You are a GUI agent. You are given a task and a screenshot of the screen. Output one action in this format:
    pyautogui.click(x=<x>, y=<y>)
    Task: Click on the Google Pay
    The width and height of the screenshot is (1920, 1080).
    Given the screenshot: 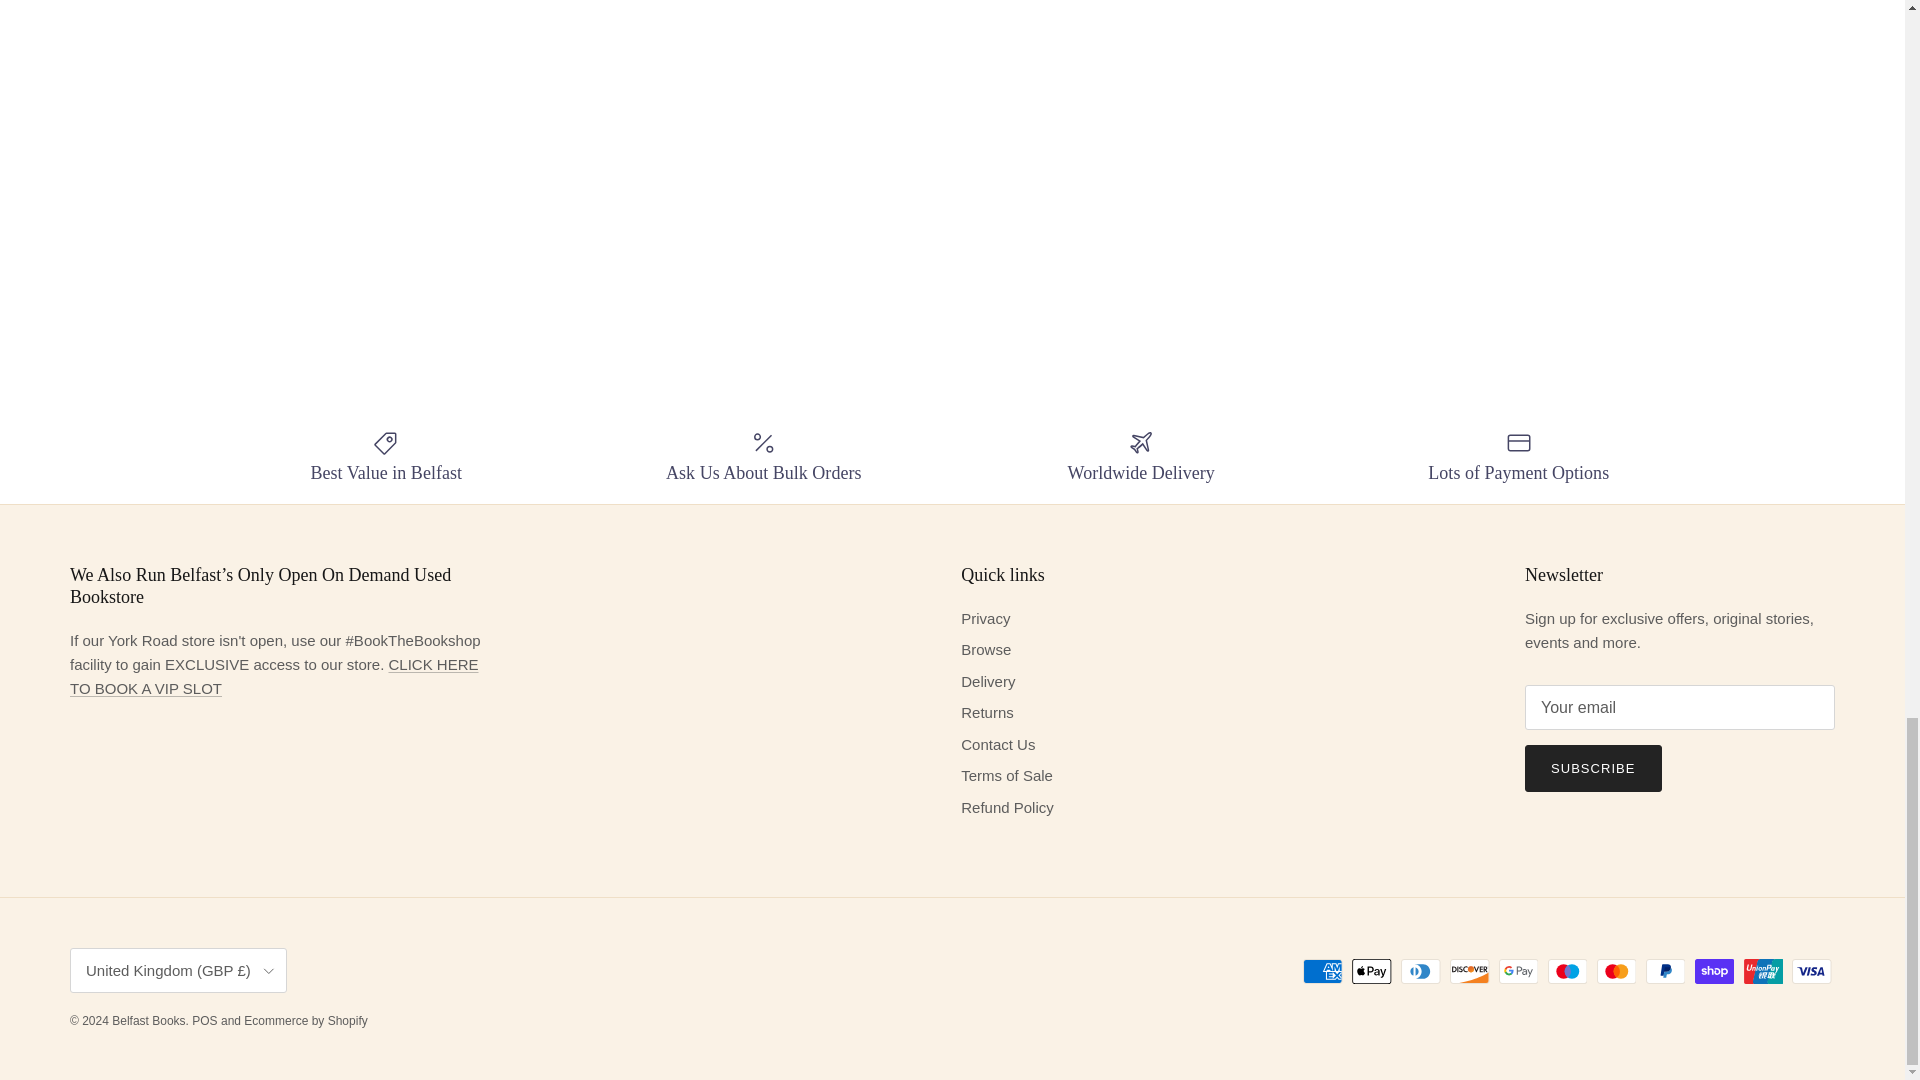 What is the action you would take?
    pyautogui.click(x=1518, y=971)
    